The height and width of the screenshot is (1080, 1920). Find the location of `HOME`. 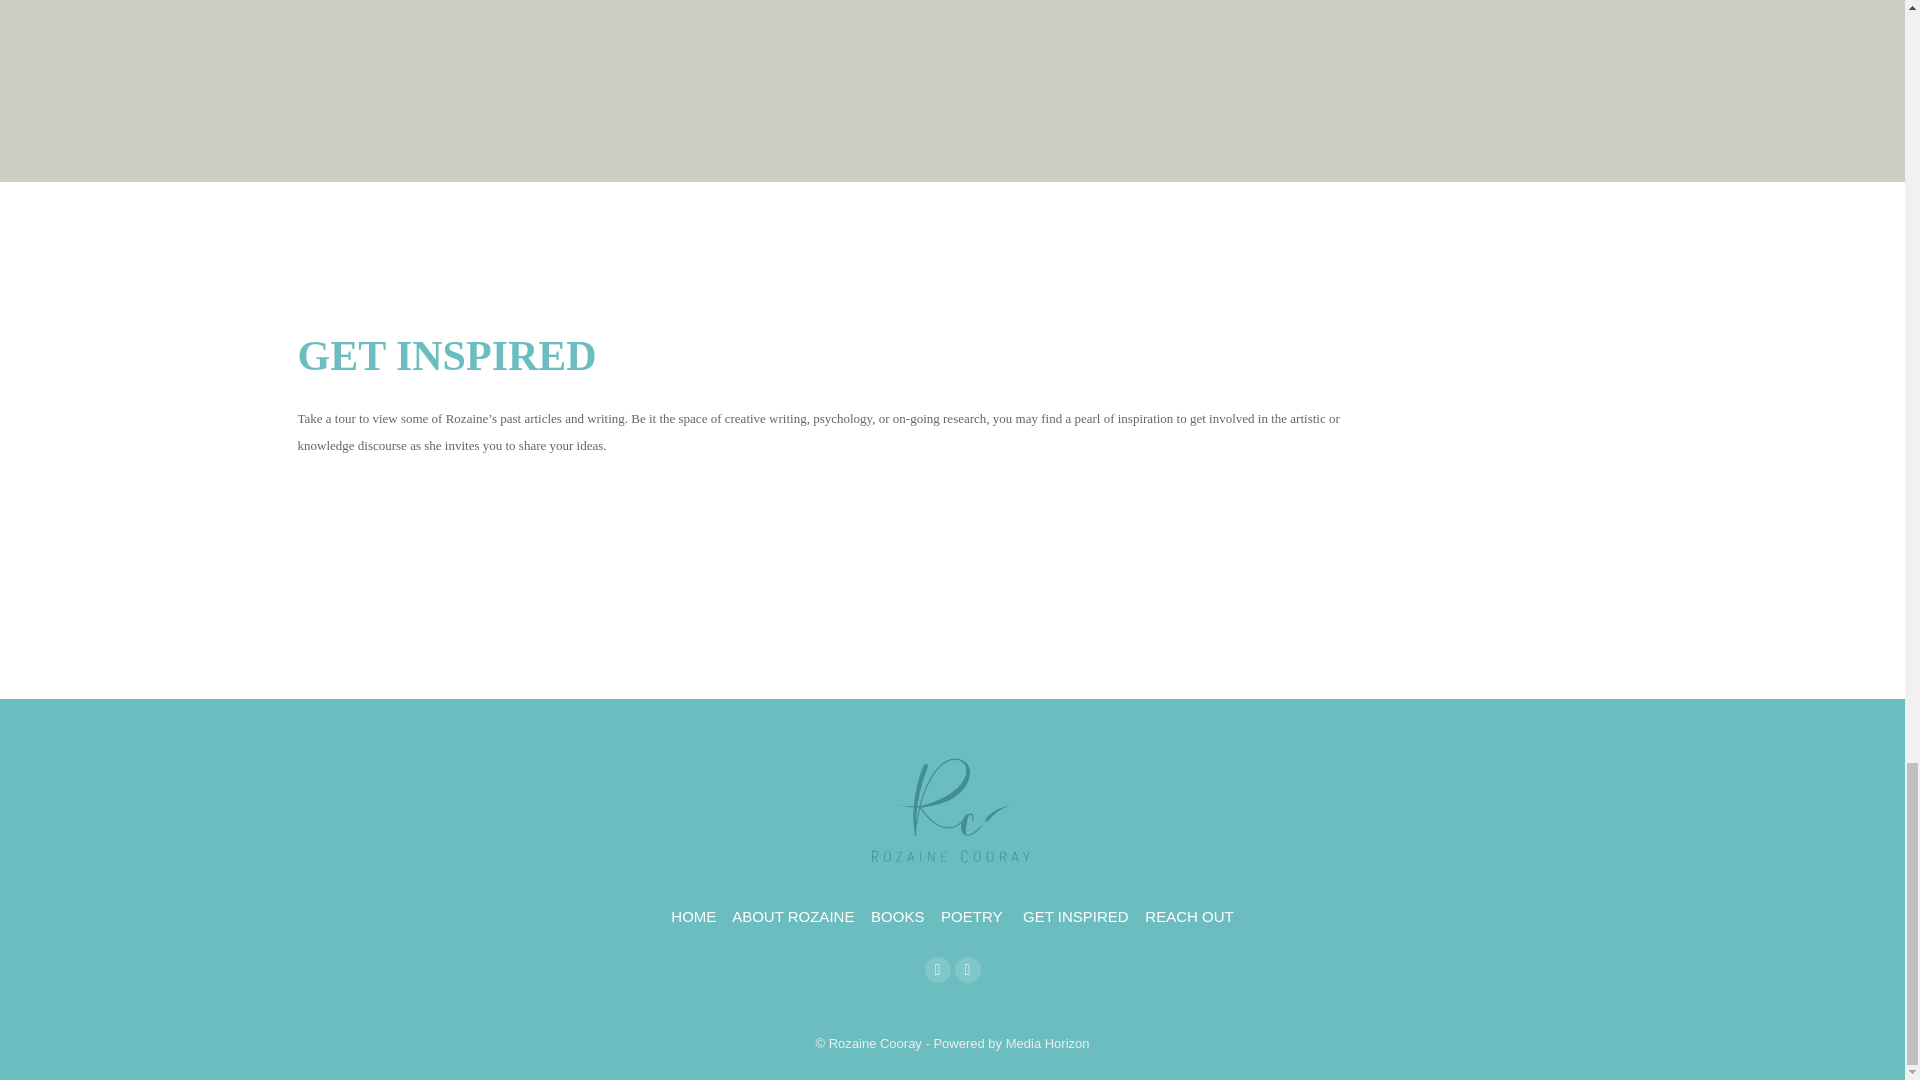

HOME is located at coordinates (693, 916).